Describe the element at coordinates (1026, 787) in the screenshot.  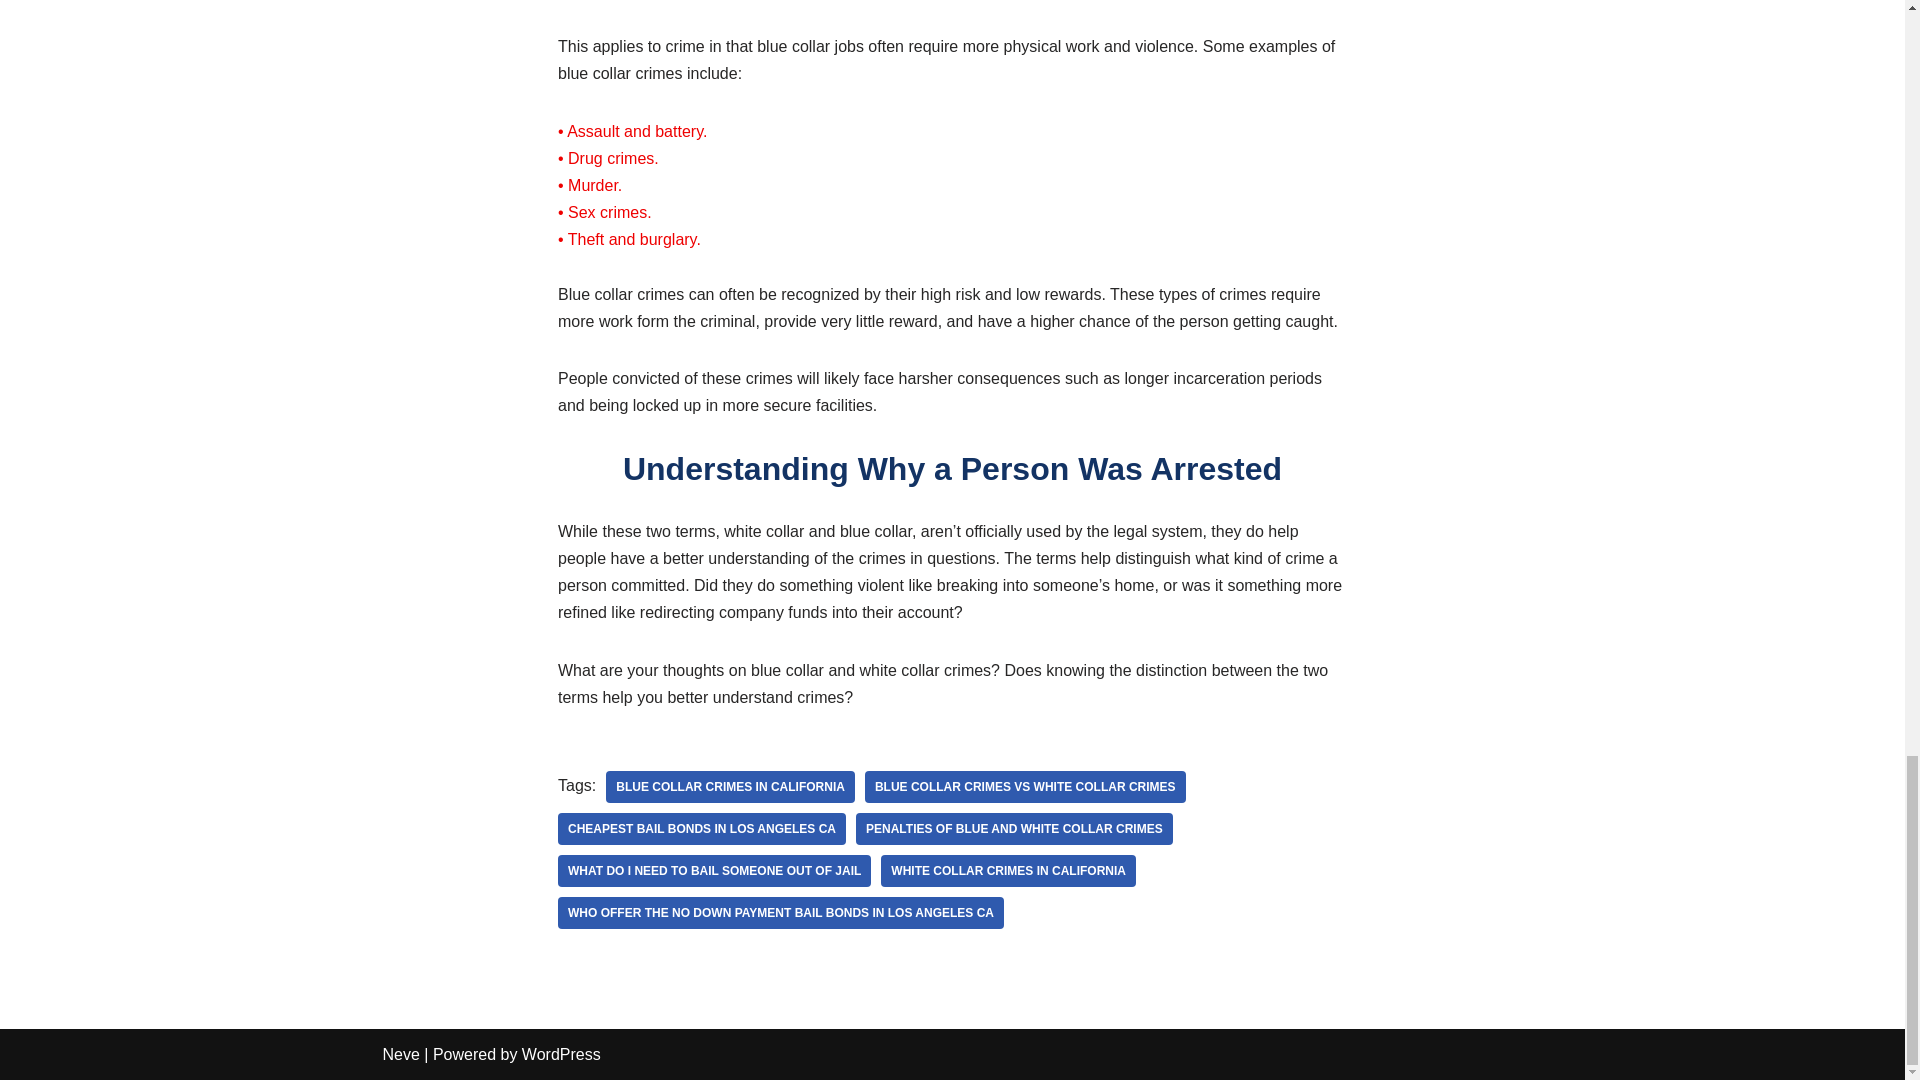
I see `blue collar crimes vs white collar crimes` at that location.